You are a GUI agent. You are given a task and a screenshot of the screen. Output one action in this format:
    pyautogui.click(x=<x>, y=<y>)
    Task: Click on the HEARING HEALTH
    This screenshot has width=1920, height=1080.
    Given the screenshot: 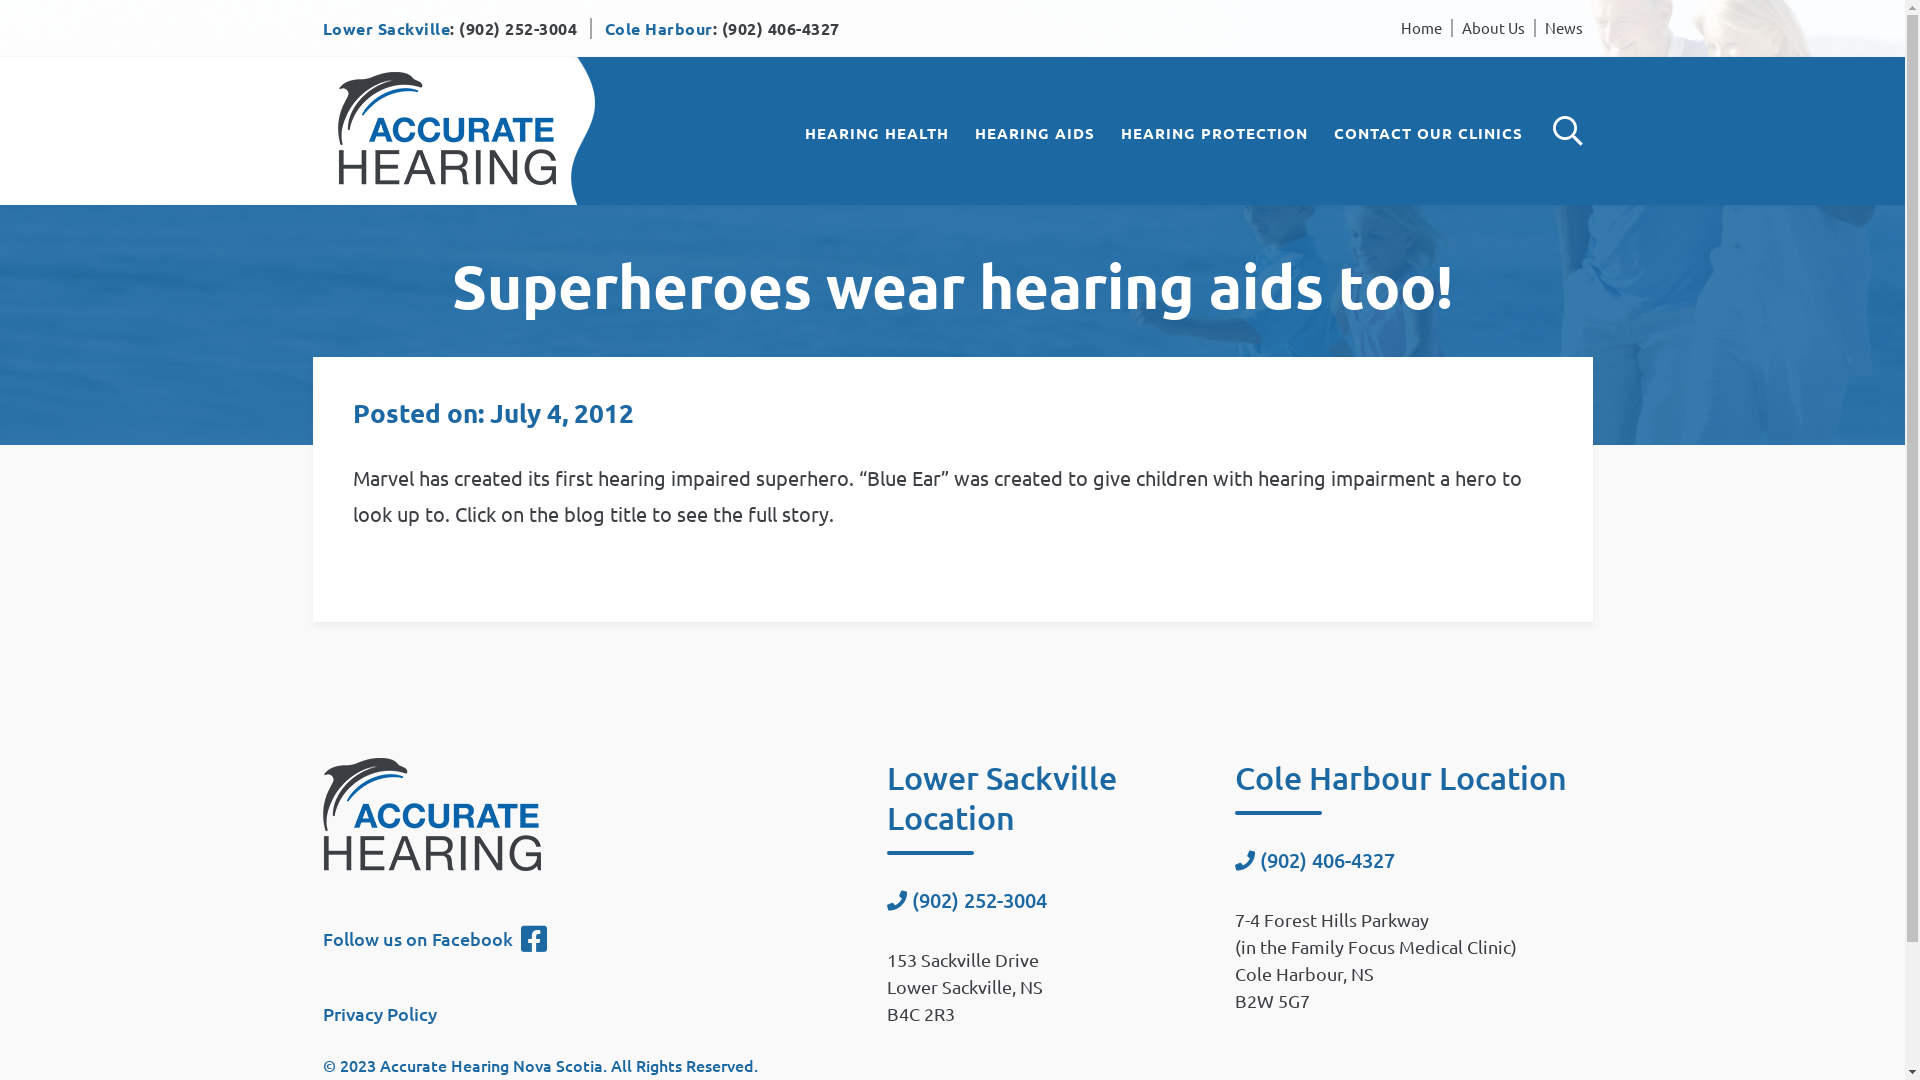 What is the action you would take?
    pyautogui.click(x=876, y=133)
    